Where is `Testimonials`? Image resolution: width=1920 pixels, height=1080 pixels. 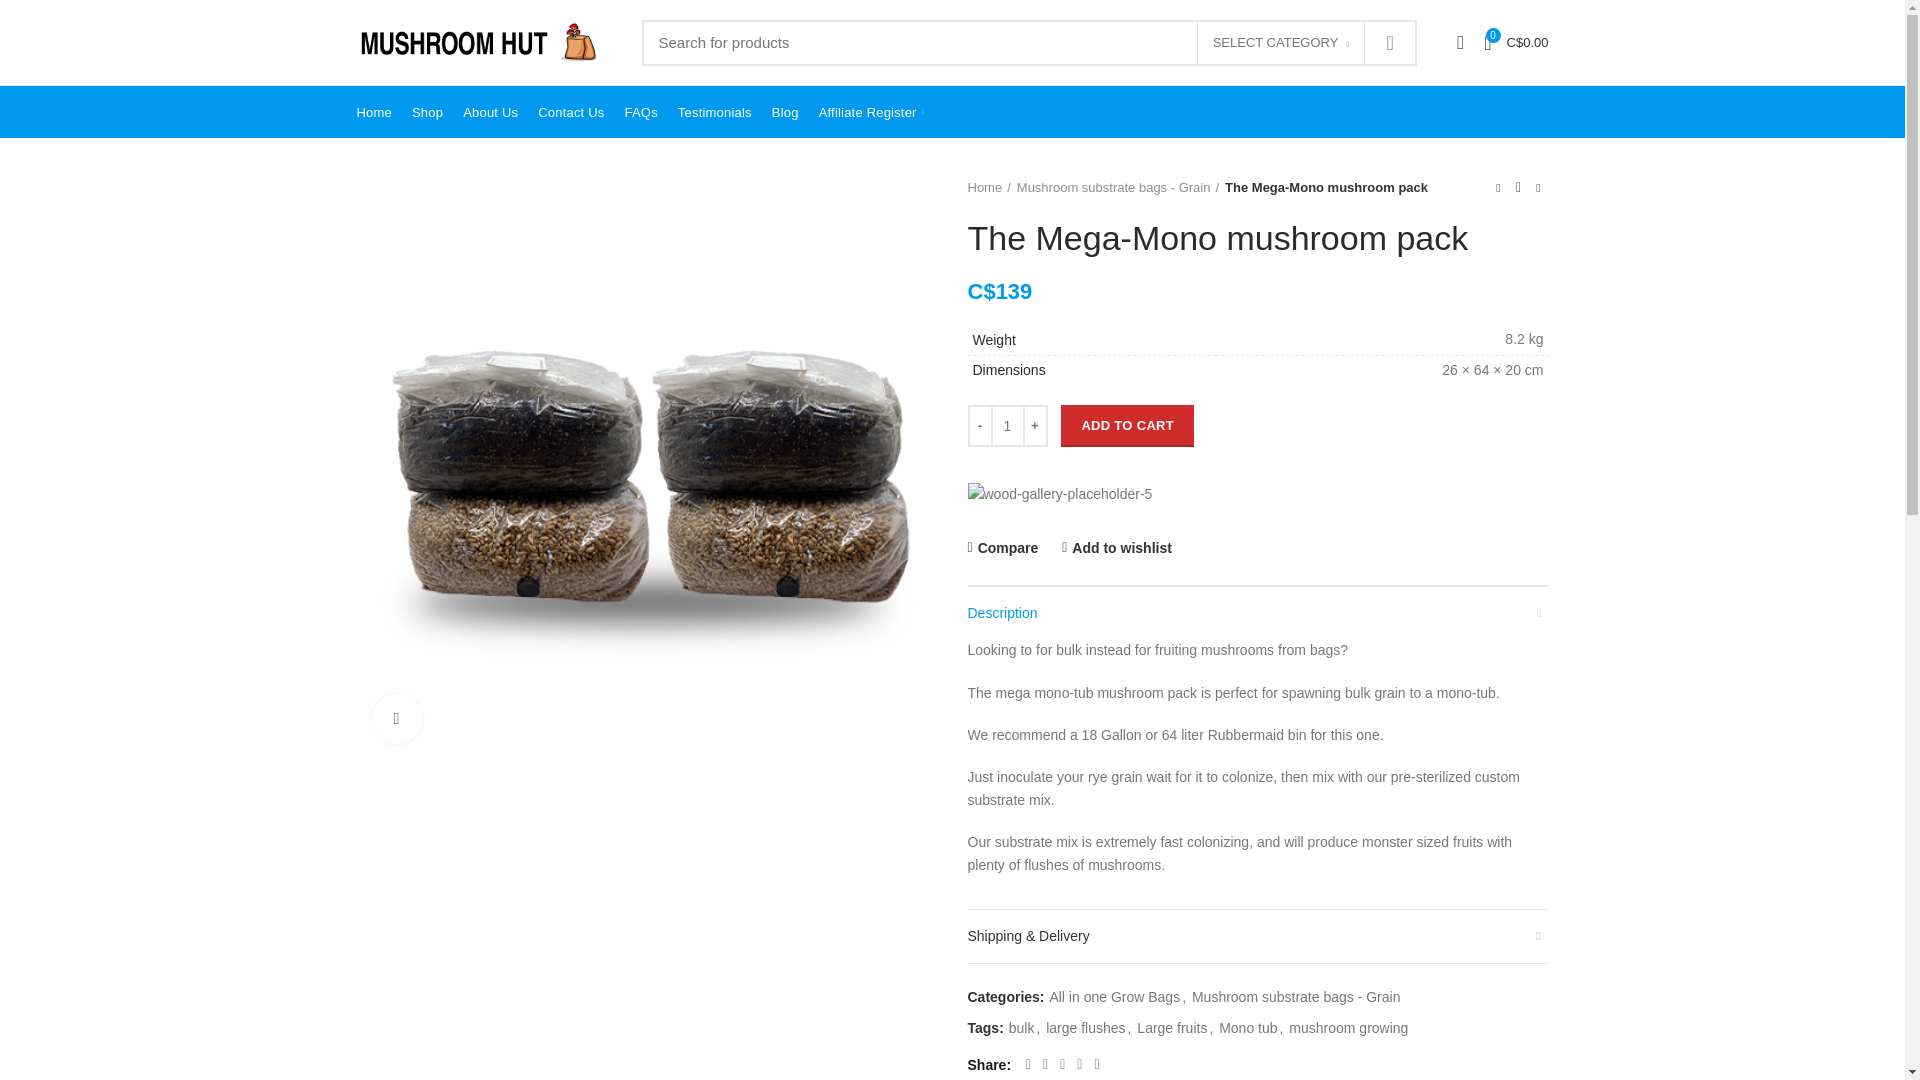 Testimonials is located at coordinates (715, 112).